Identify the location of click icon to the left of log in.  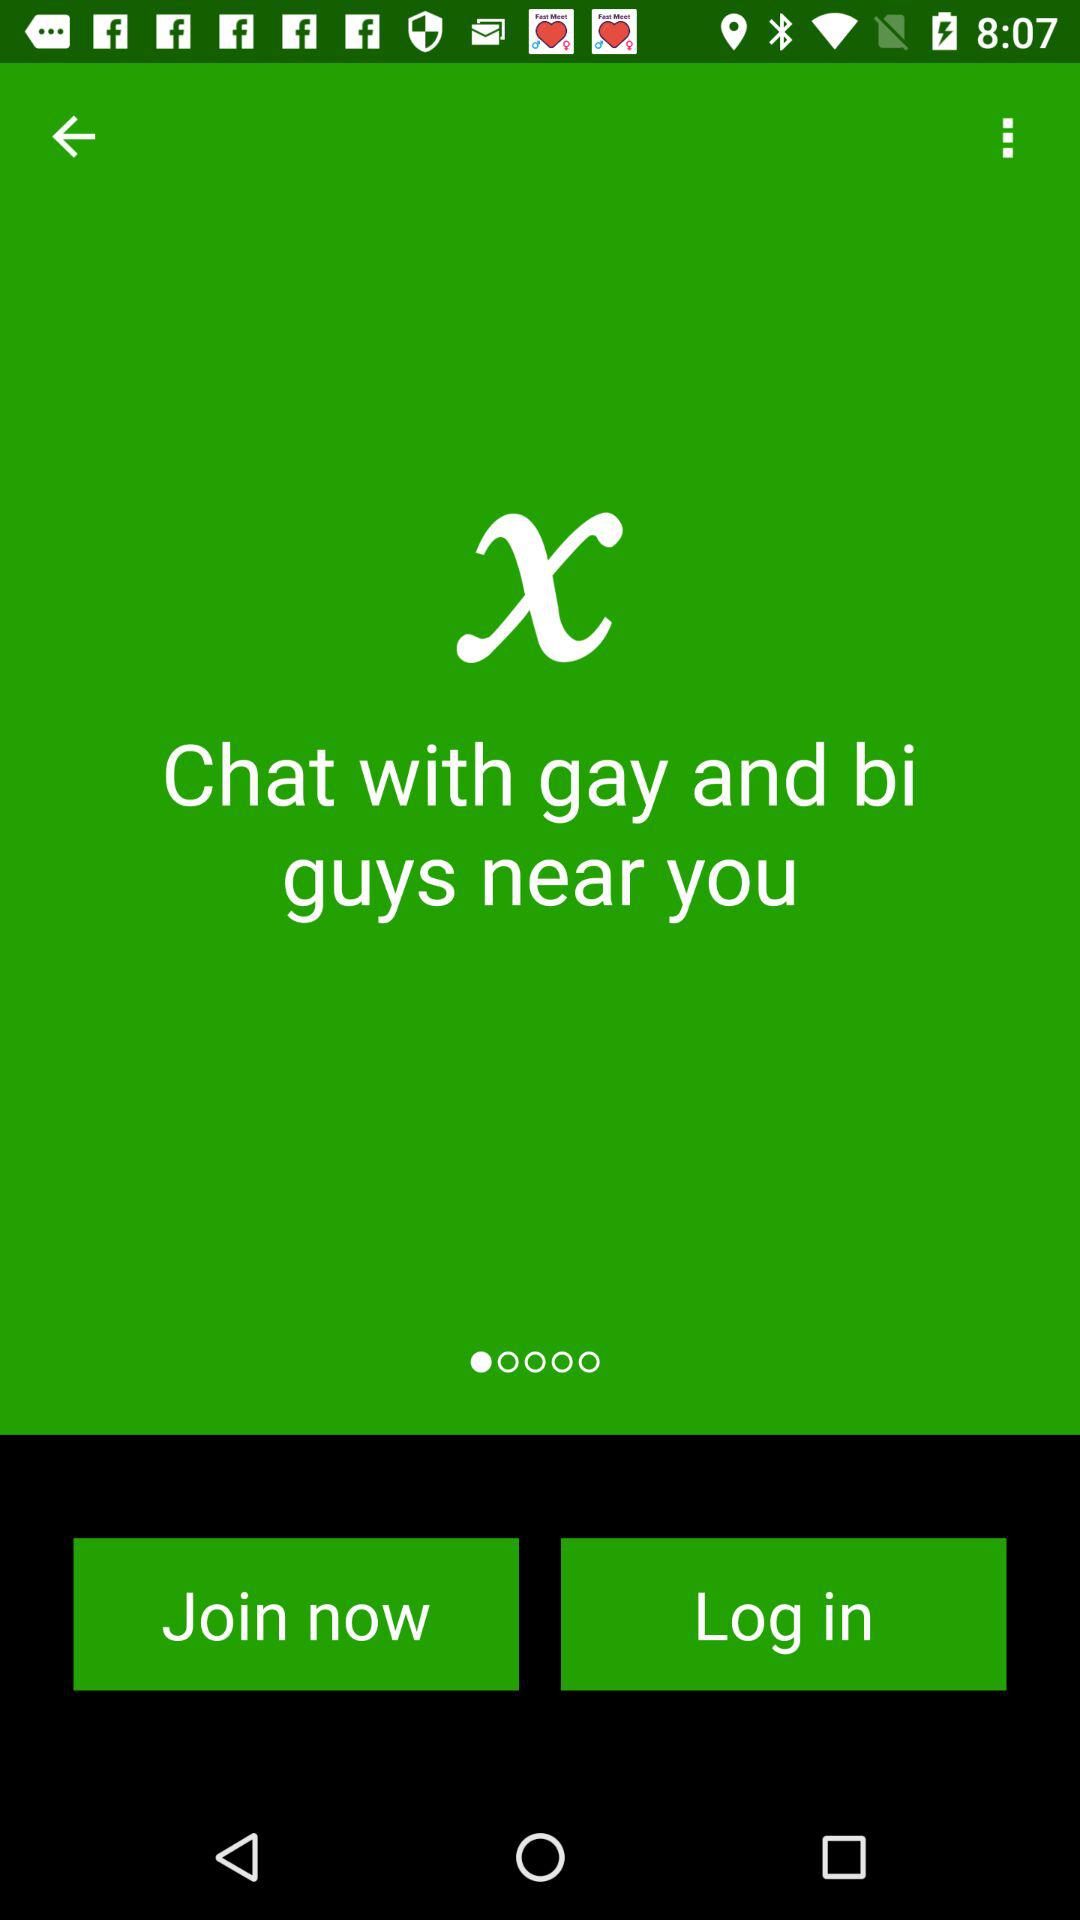
(296, 1614).